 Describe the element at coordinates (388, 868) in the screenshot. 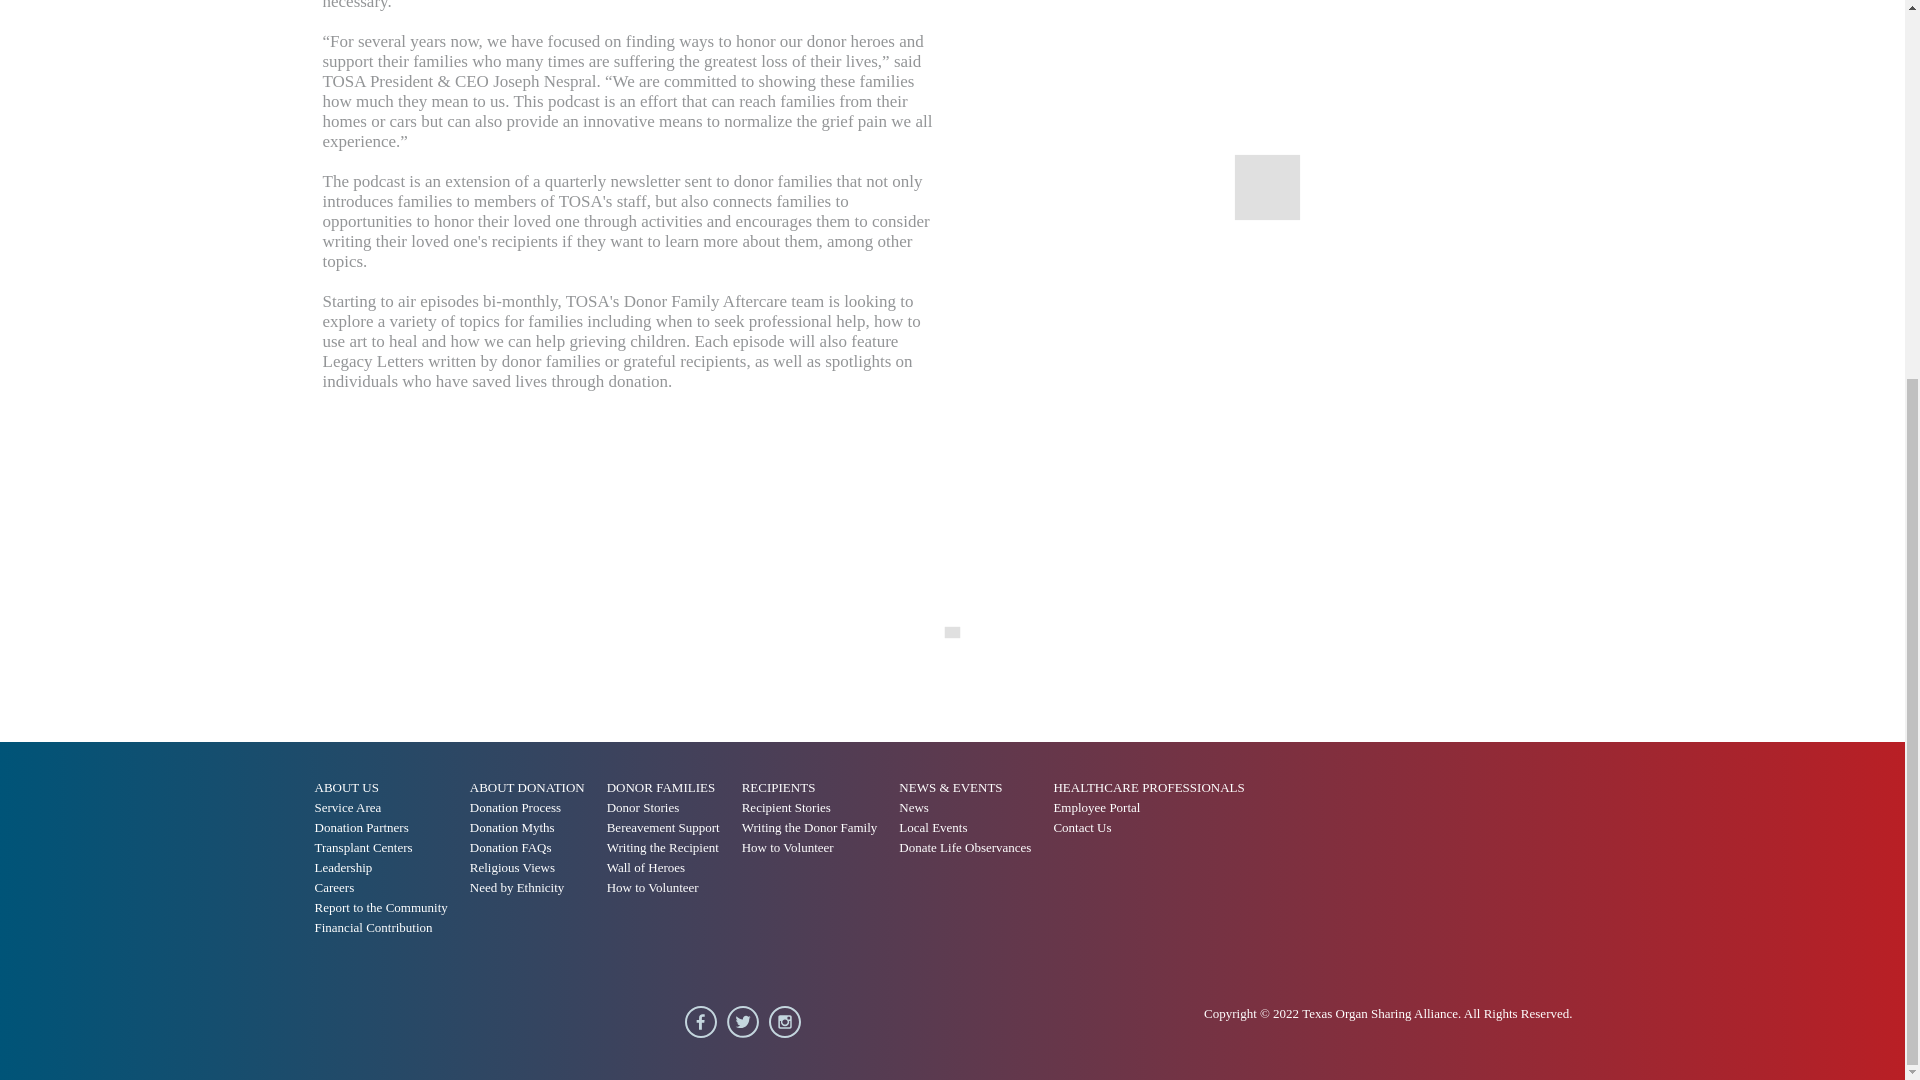

I see `Leadership` at that location.